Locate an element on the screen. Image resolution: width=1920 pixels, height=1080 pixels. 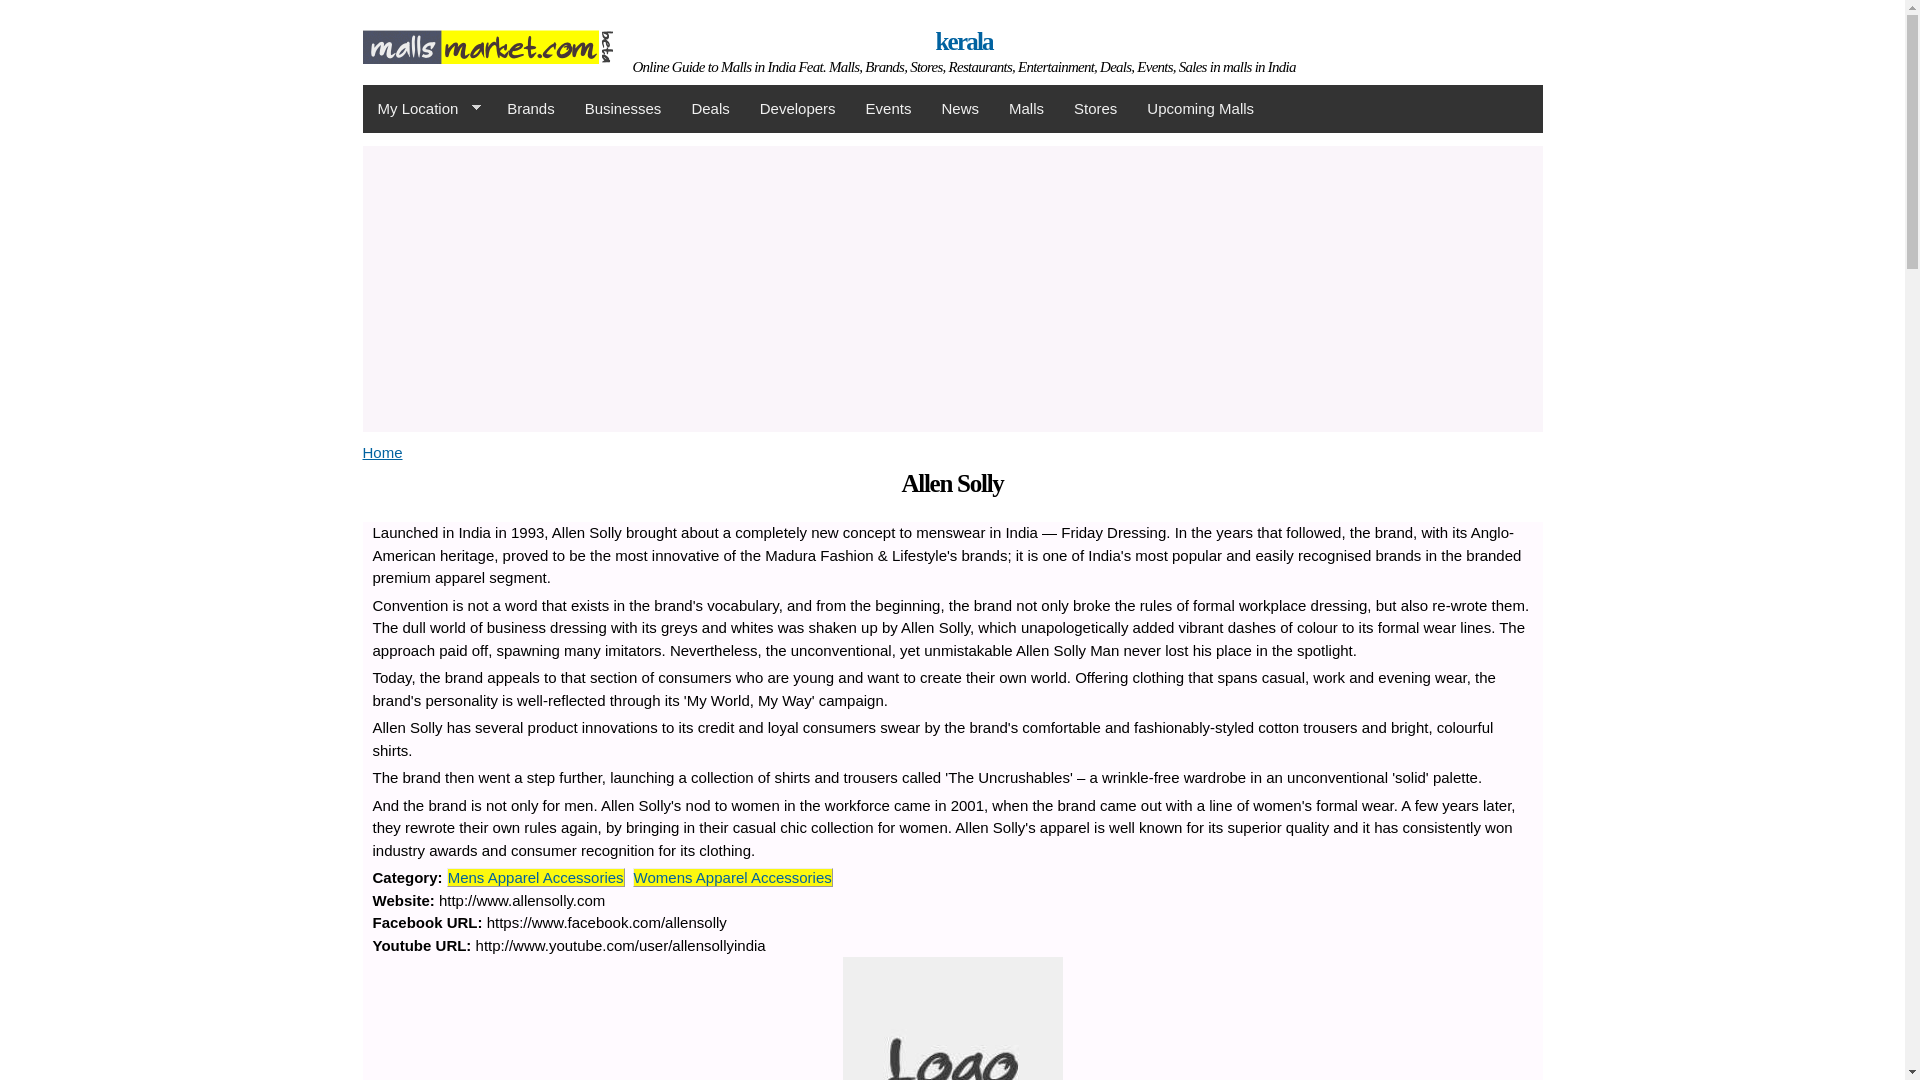
News is located at coordinates (960, 108).